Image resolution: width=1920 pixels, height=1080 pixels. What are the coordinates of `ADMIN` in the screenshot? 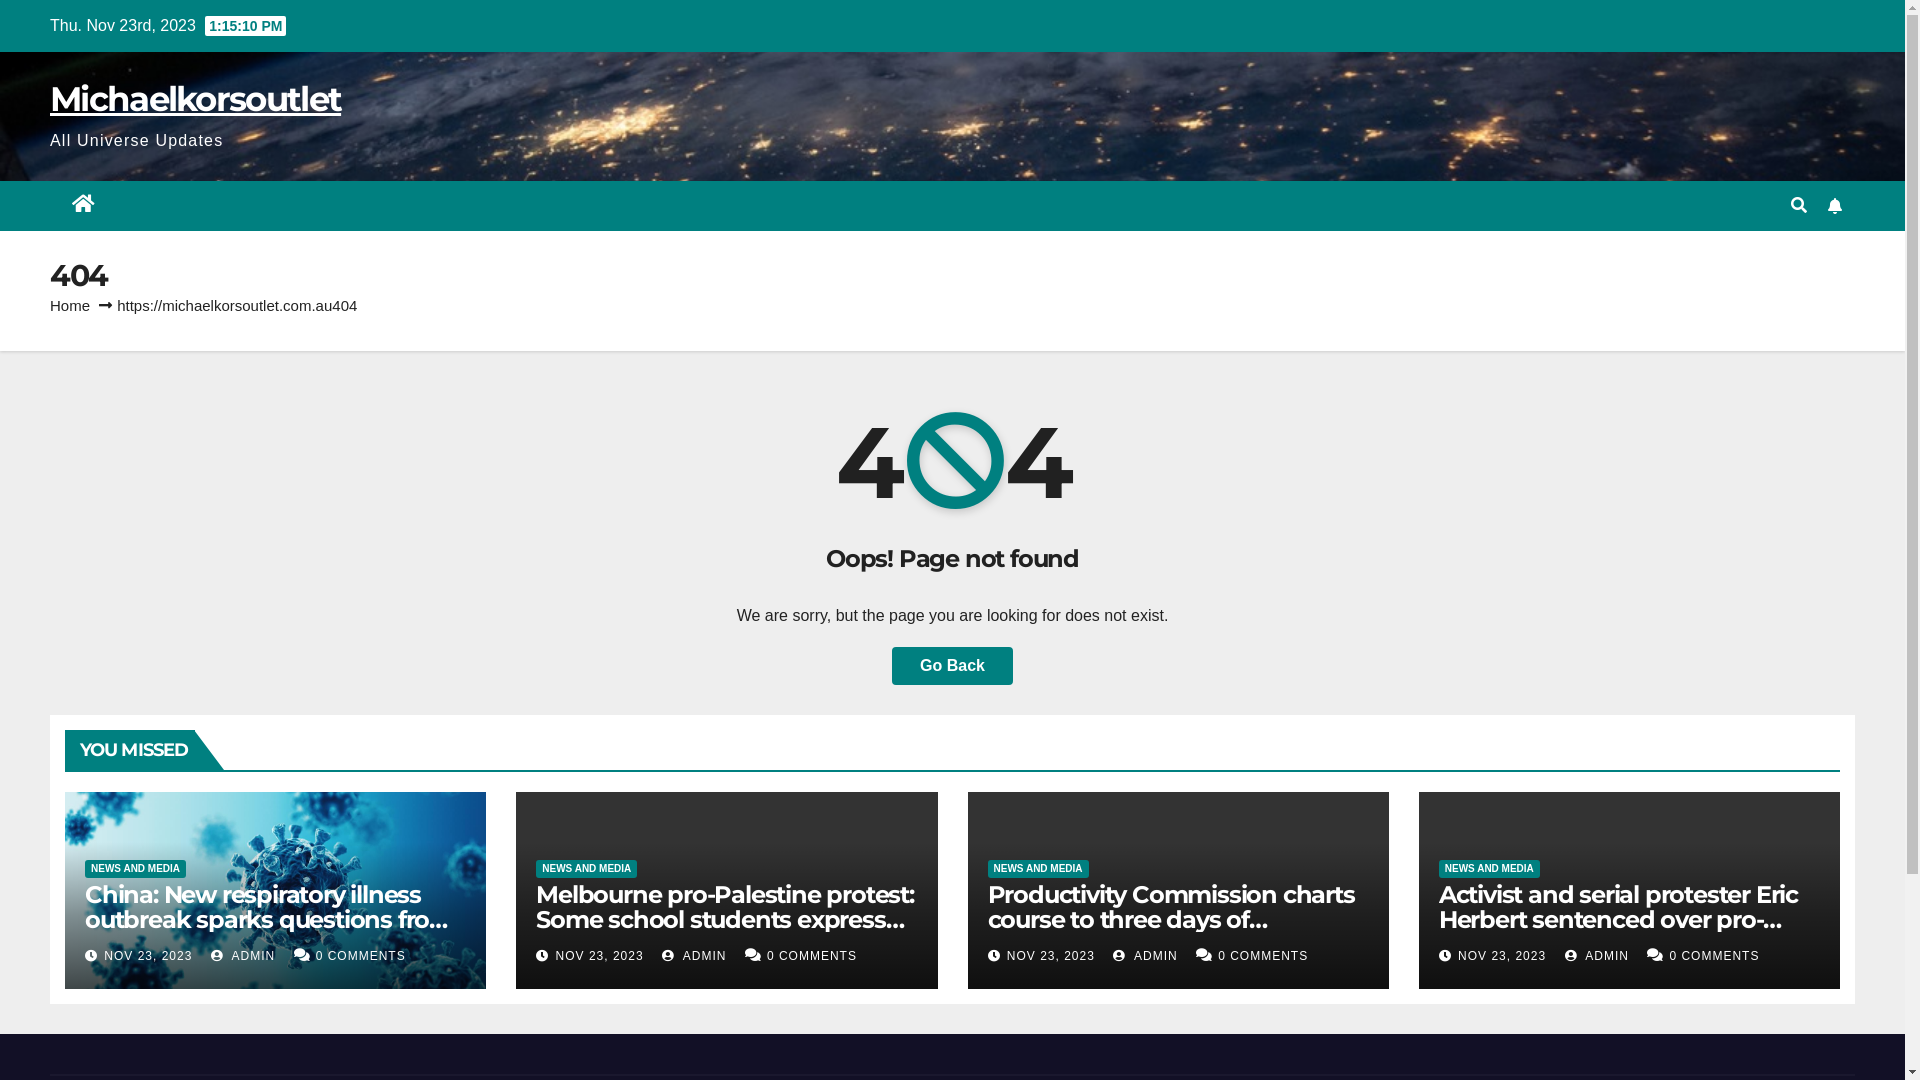 It's located at (1145, 956).